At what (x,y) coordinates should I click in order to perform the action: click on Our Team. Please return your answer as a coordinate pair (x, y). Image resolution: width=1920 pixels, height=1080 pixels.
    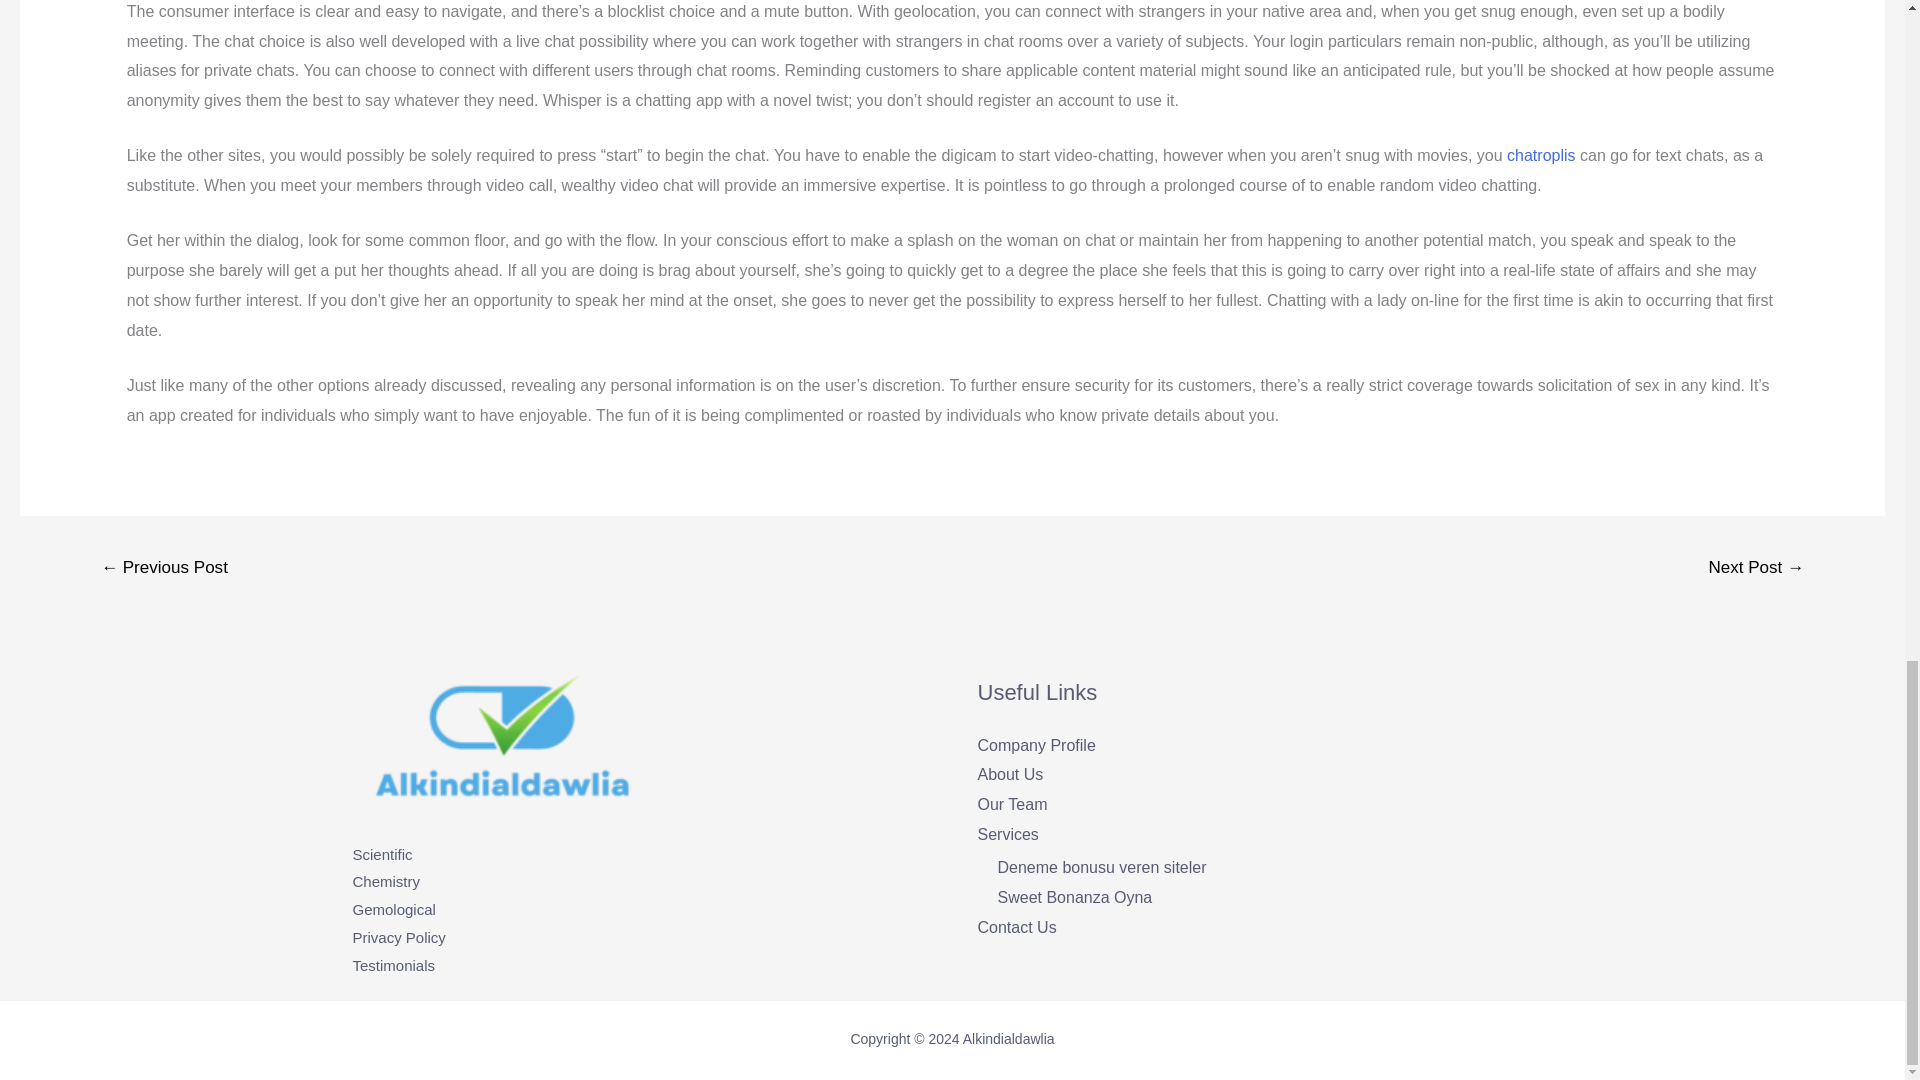
    Looking at the image, I should click on (1012, 804).